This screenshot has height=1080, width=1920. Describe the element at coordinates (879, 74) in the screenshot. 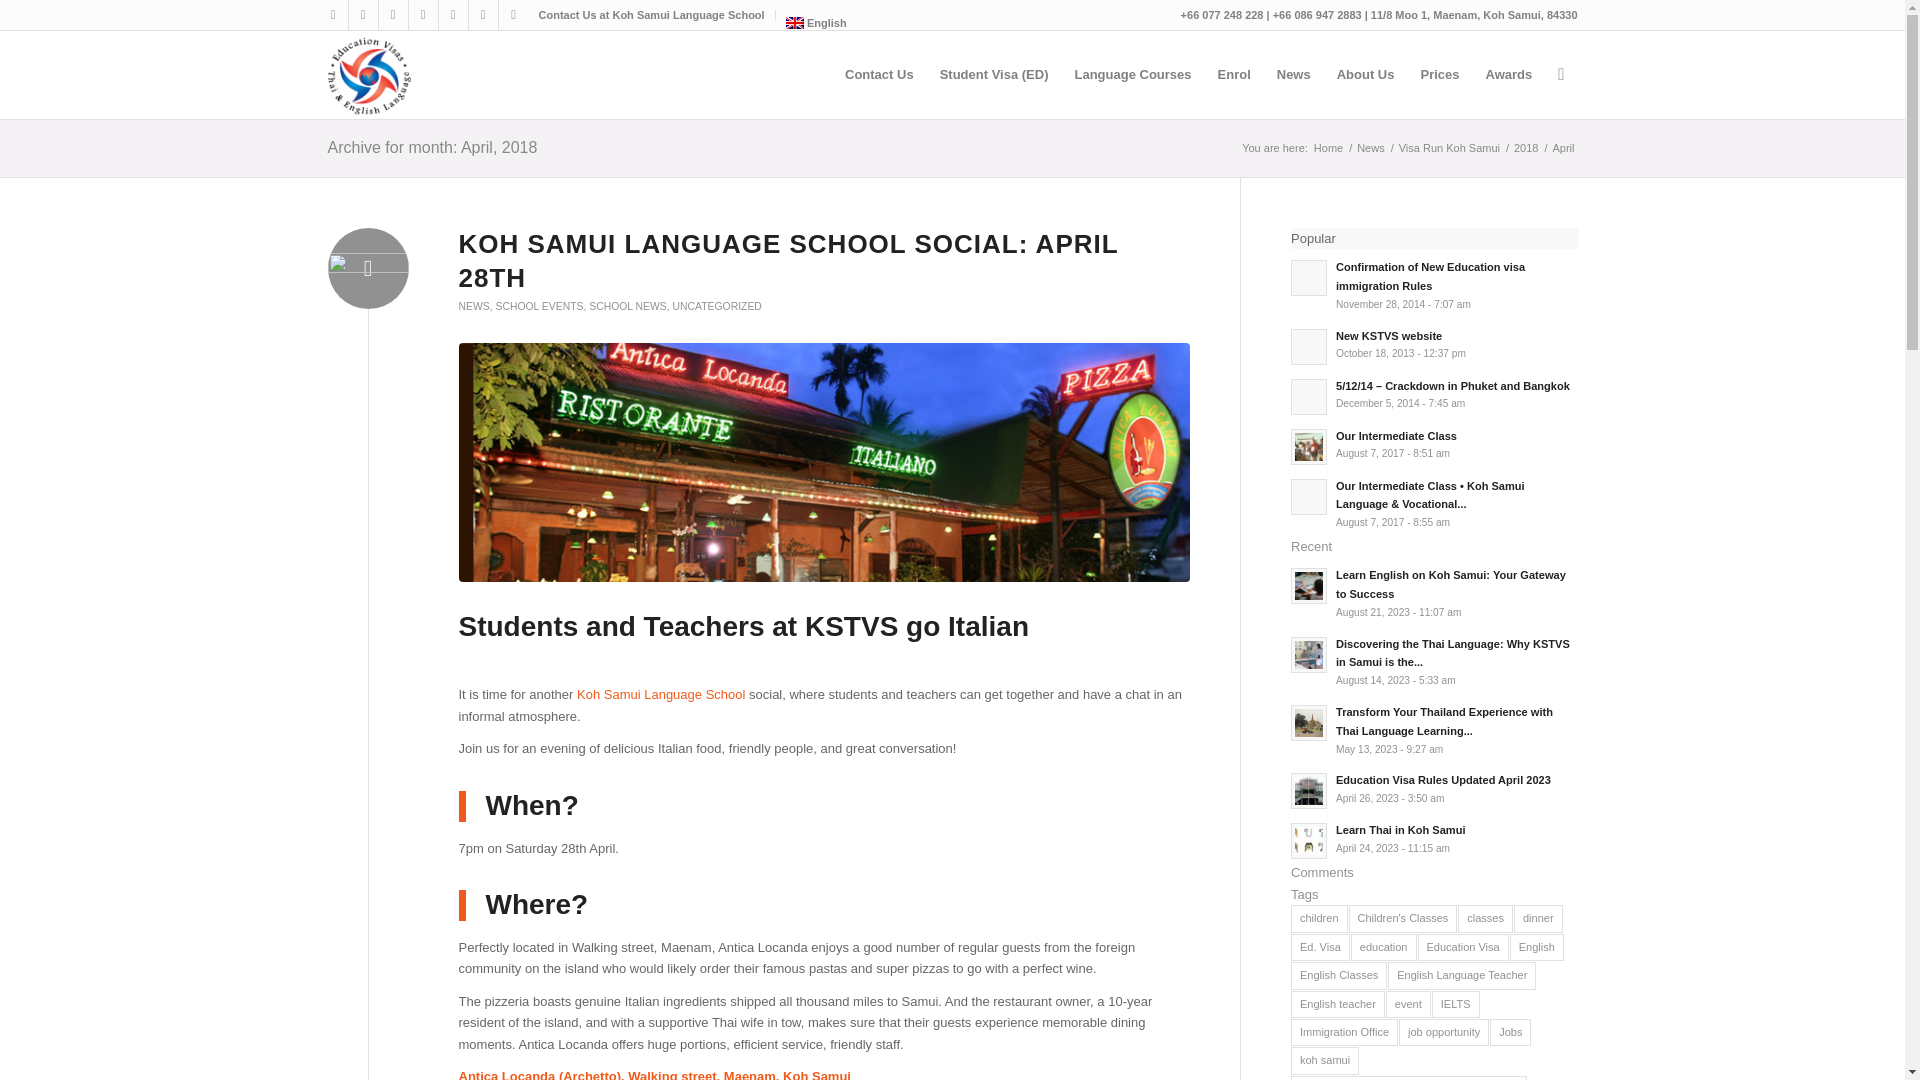

I see `Contact Us` at that location.